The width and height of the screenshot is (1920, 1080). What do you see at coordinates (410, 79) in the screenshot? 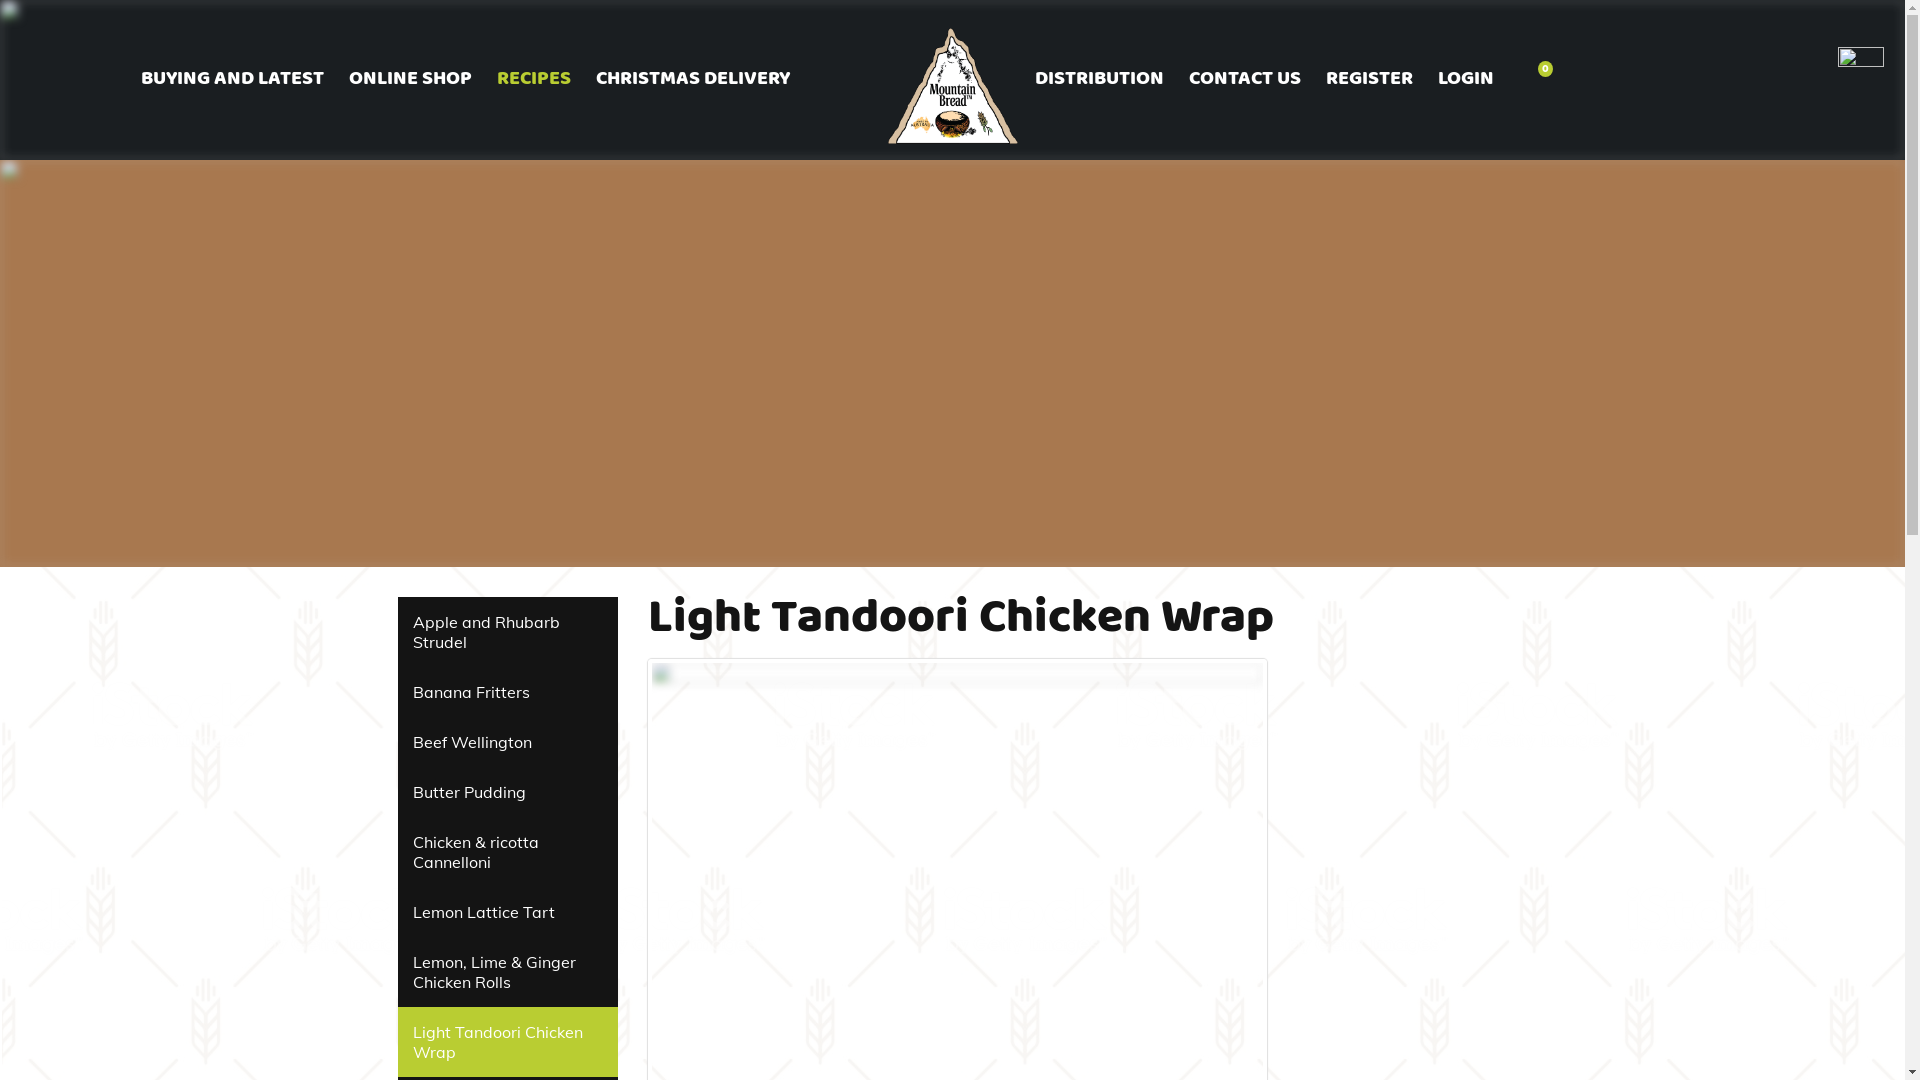
I see `ONLINE SHOP` at bounding box center [410, 79].